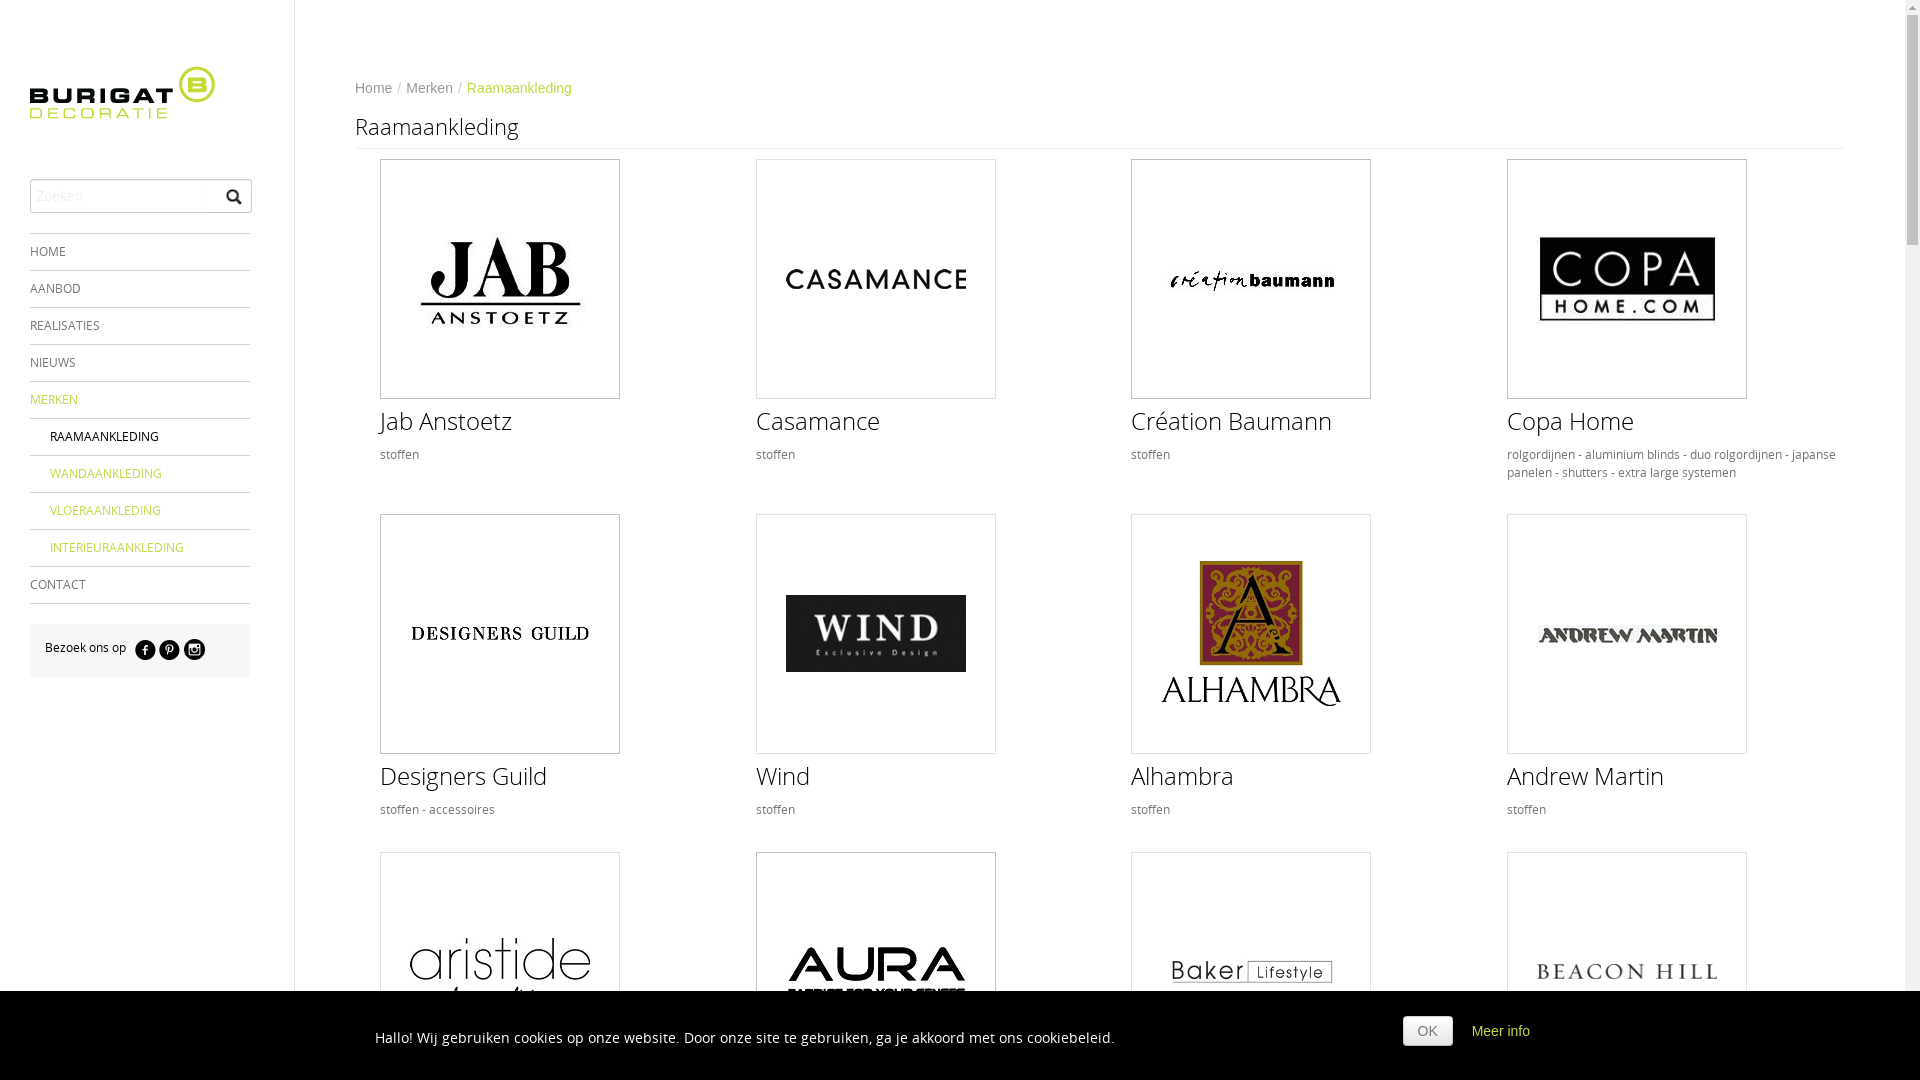 The image size is (1920, 1080). I want to click on AANBOD, so click(140, 289).